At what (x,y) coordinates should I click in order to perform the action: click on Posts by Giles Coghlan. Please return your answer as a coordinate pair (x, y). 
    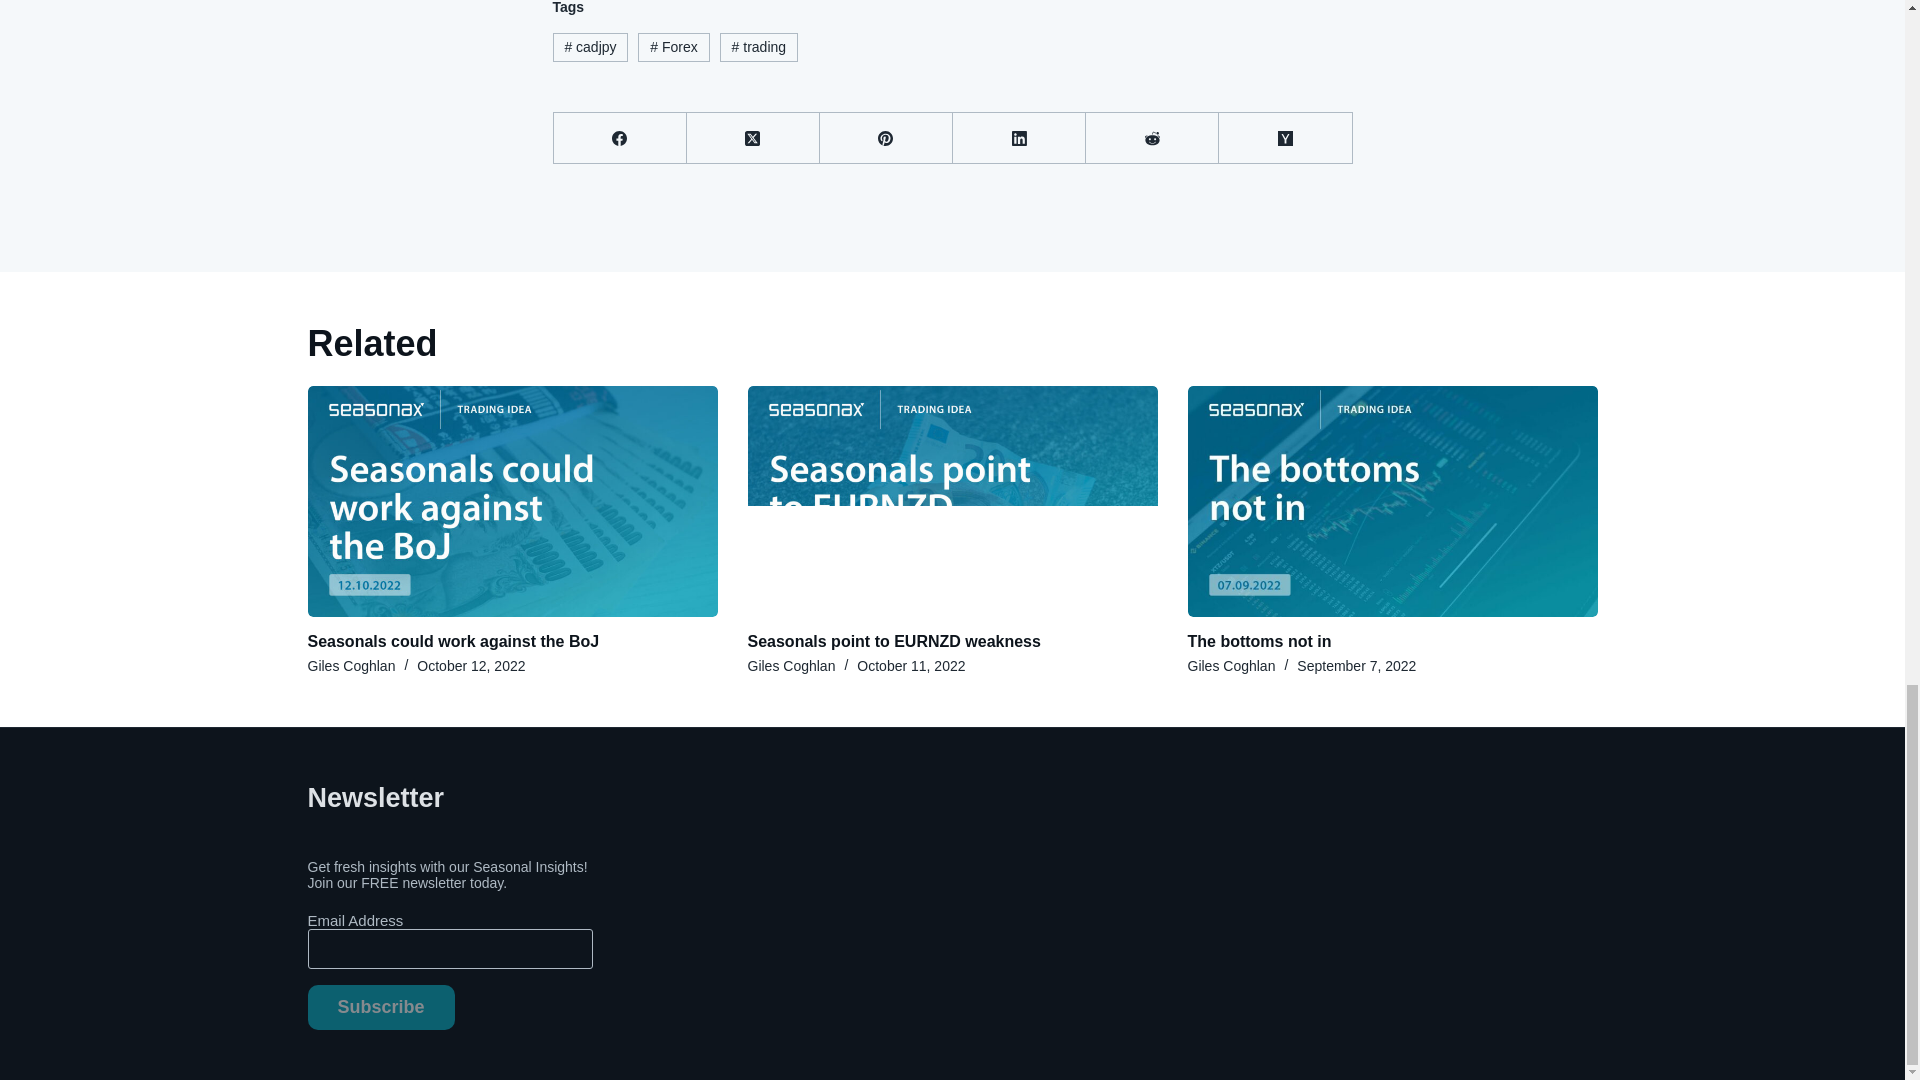
    Looking at the image, I should click on (351, 665).